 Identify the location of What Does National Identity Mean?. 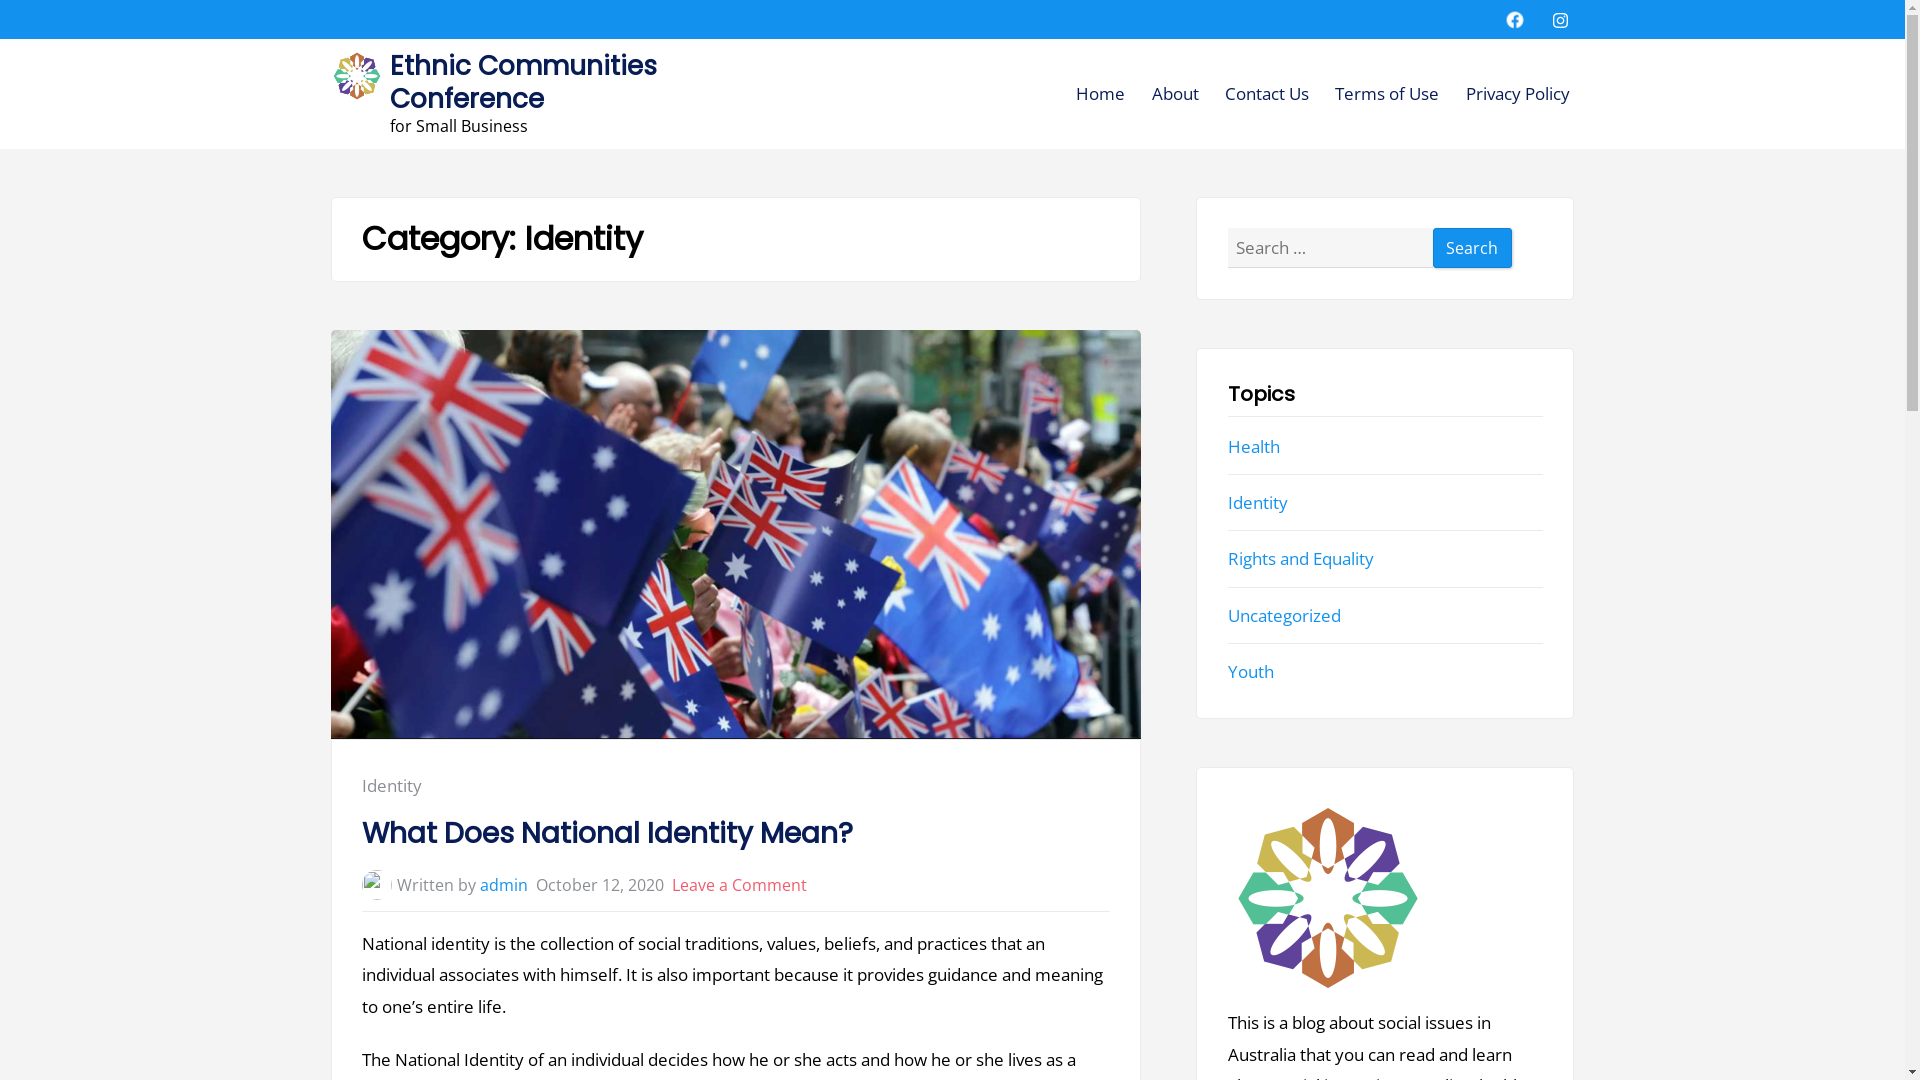
(736, 834).